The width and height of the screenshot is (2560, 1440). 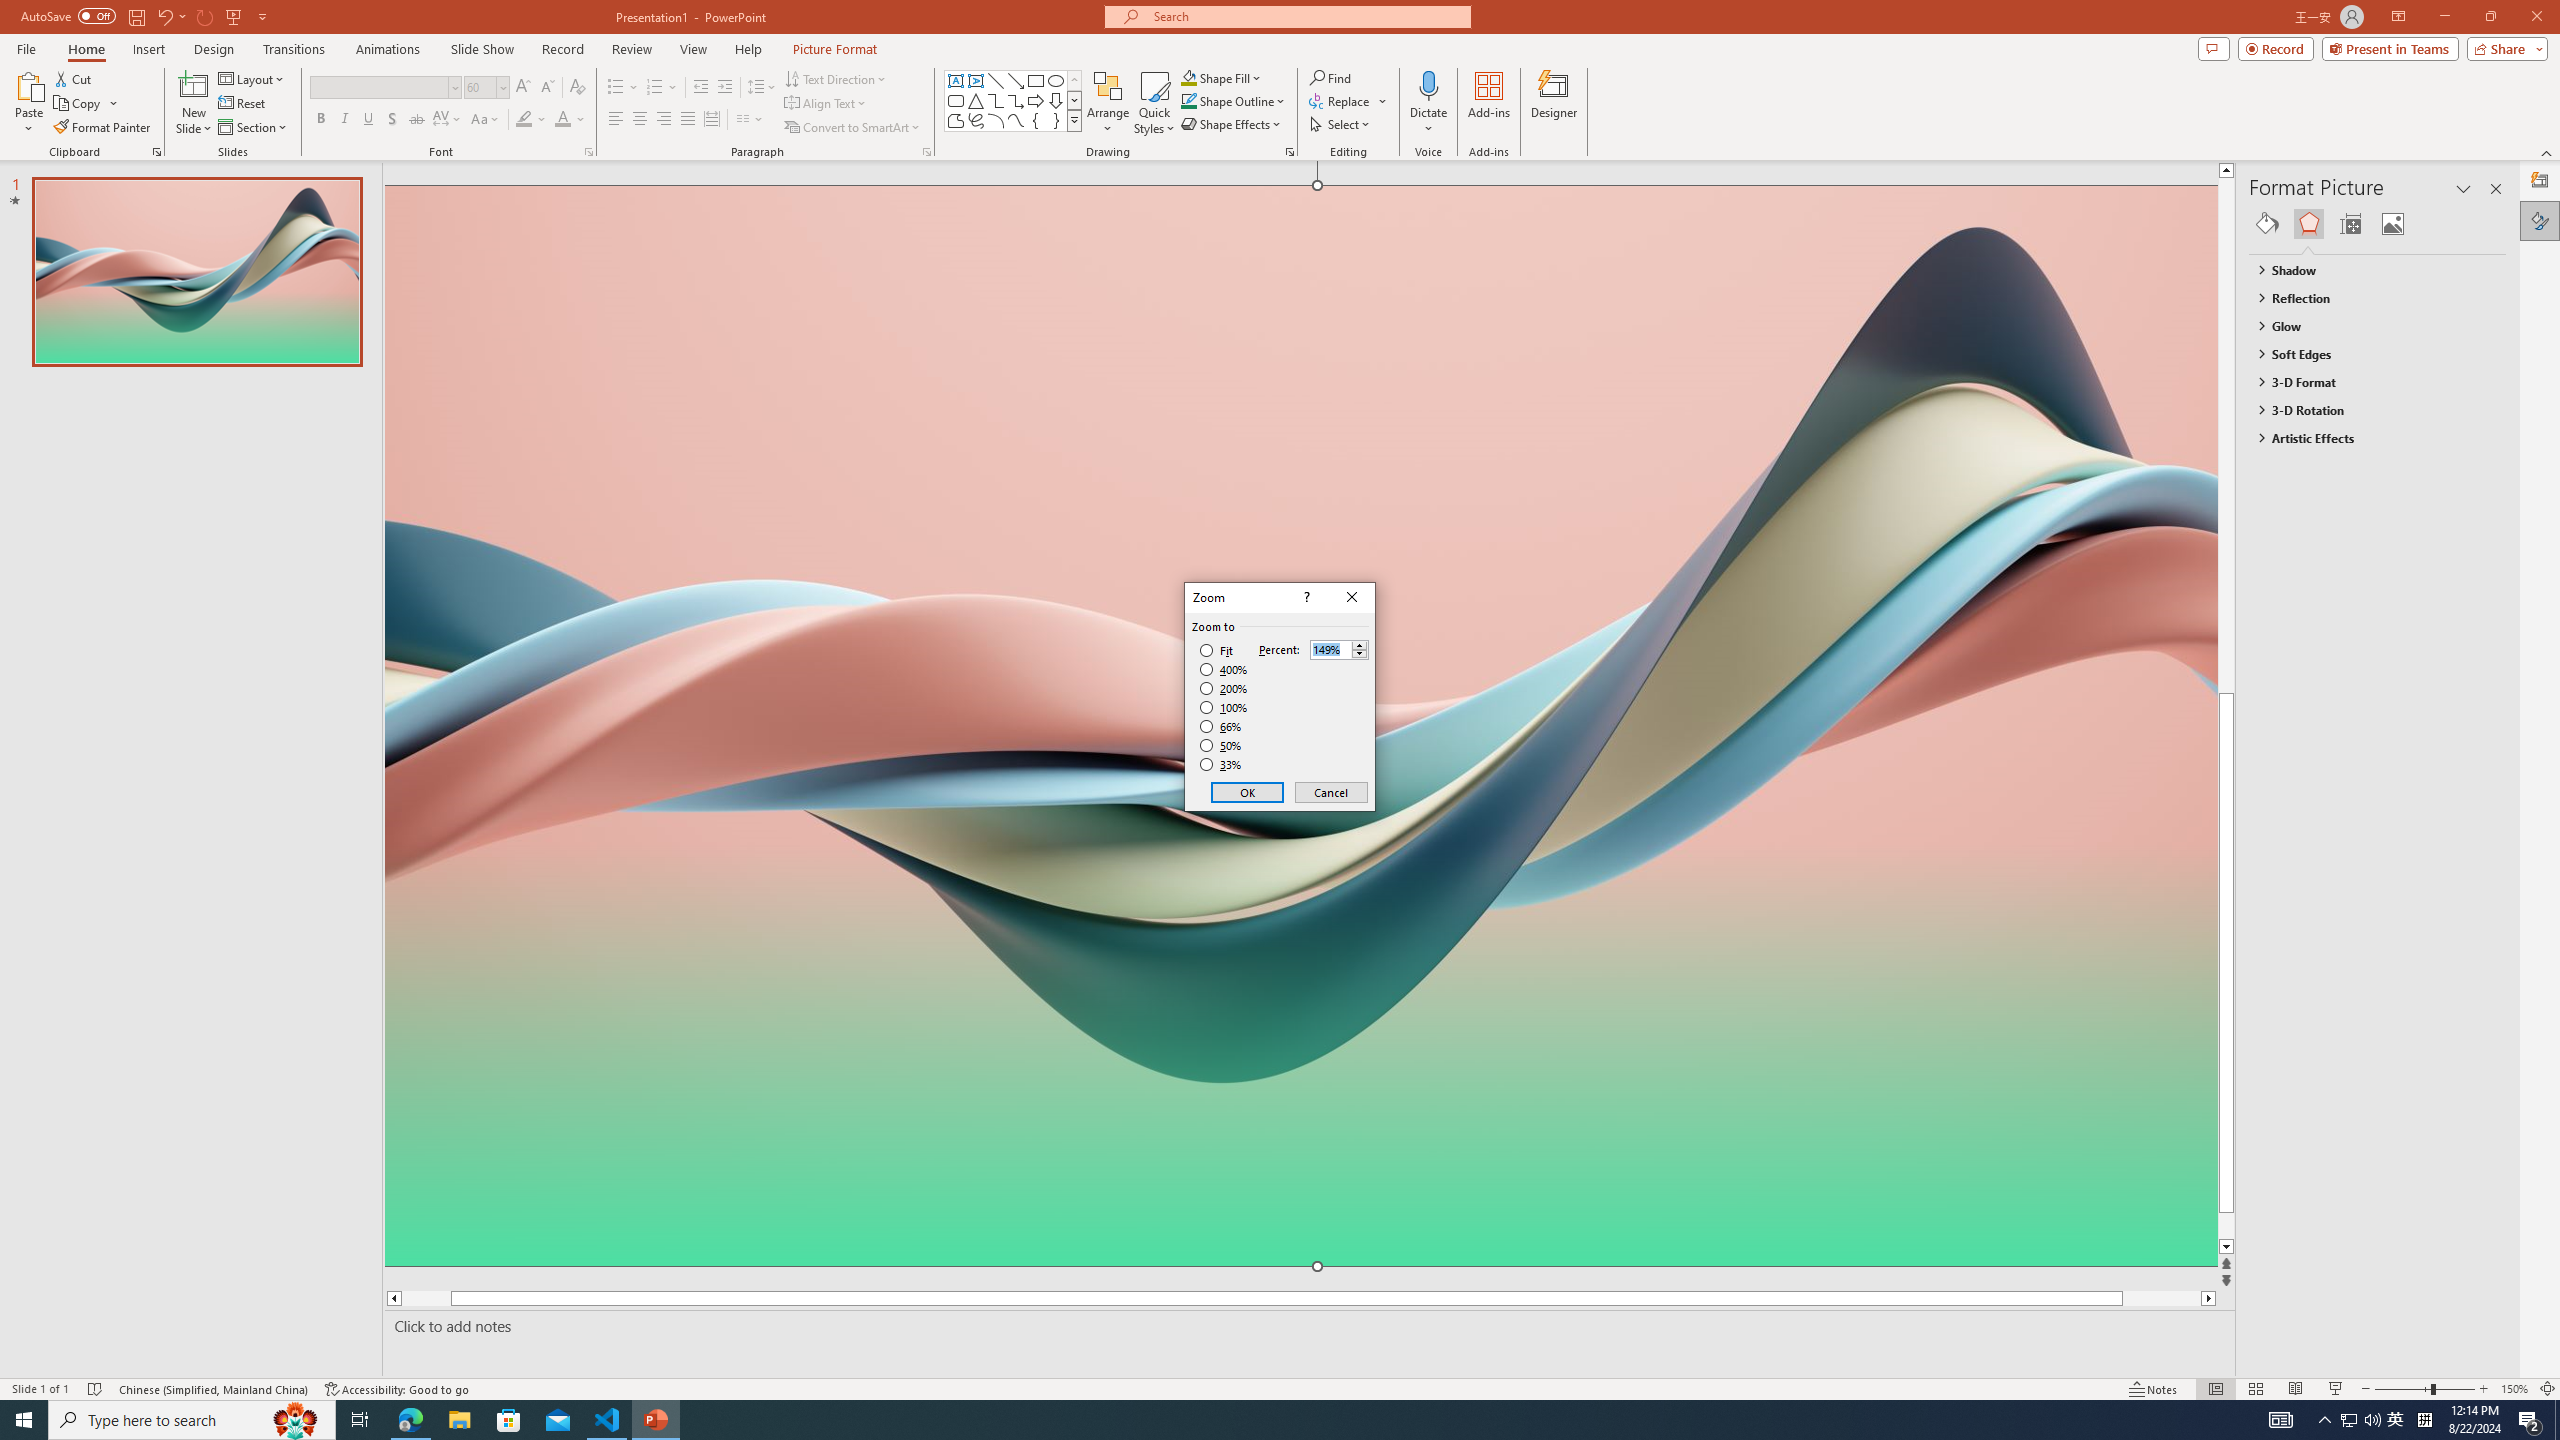 What do you see at coordinates (2280, 1420) in the screenshot?
I see `AutomationID: 4105` at bounding box center [2280, 1420].